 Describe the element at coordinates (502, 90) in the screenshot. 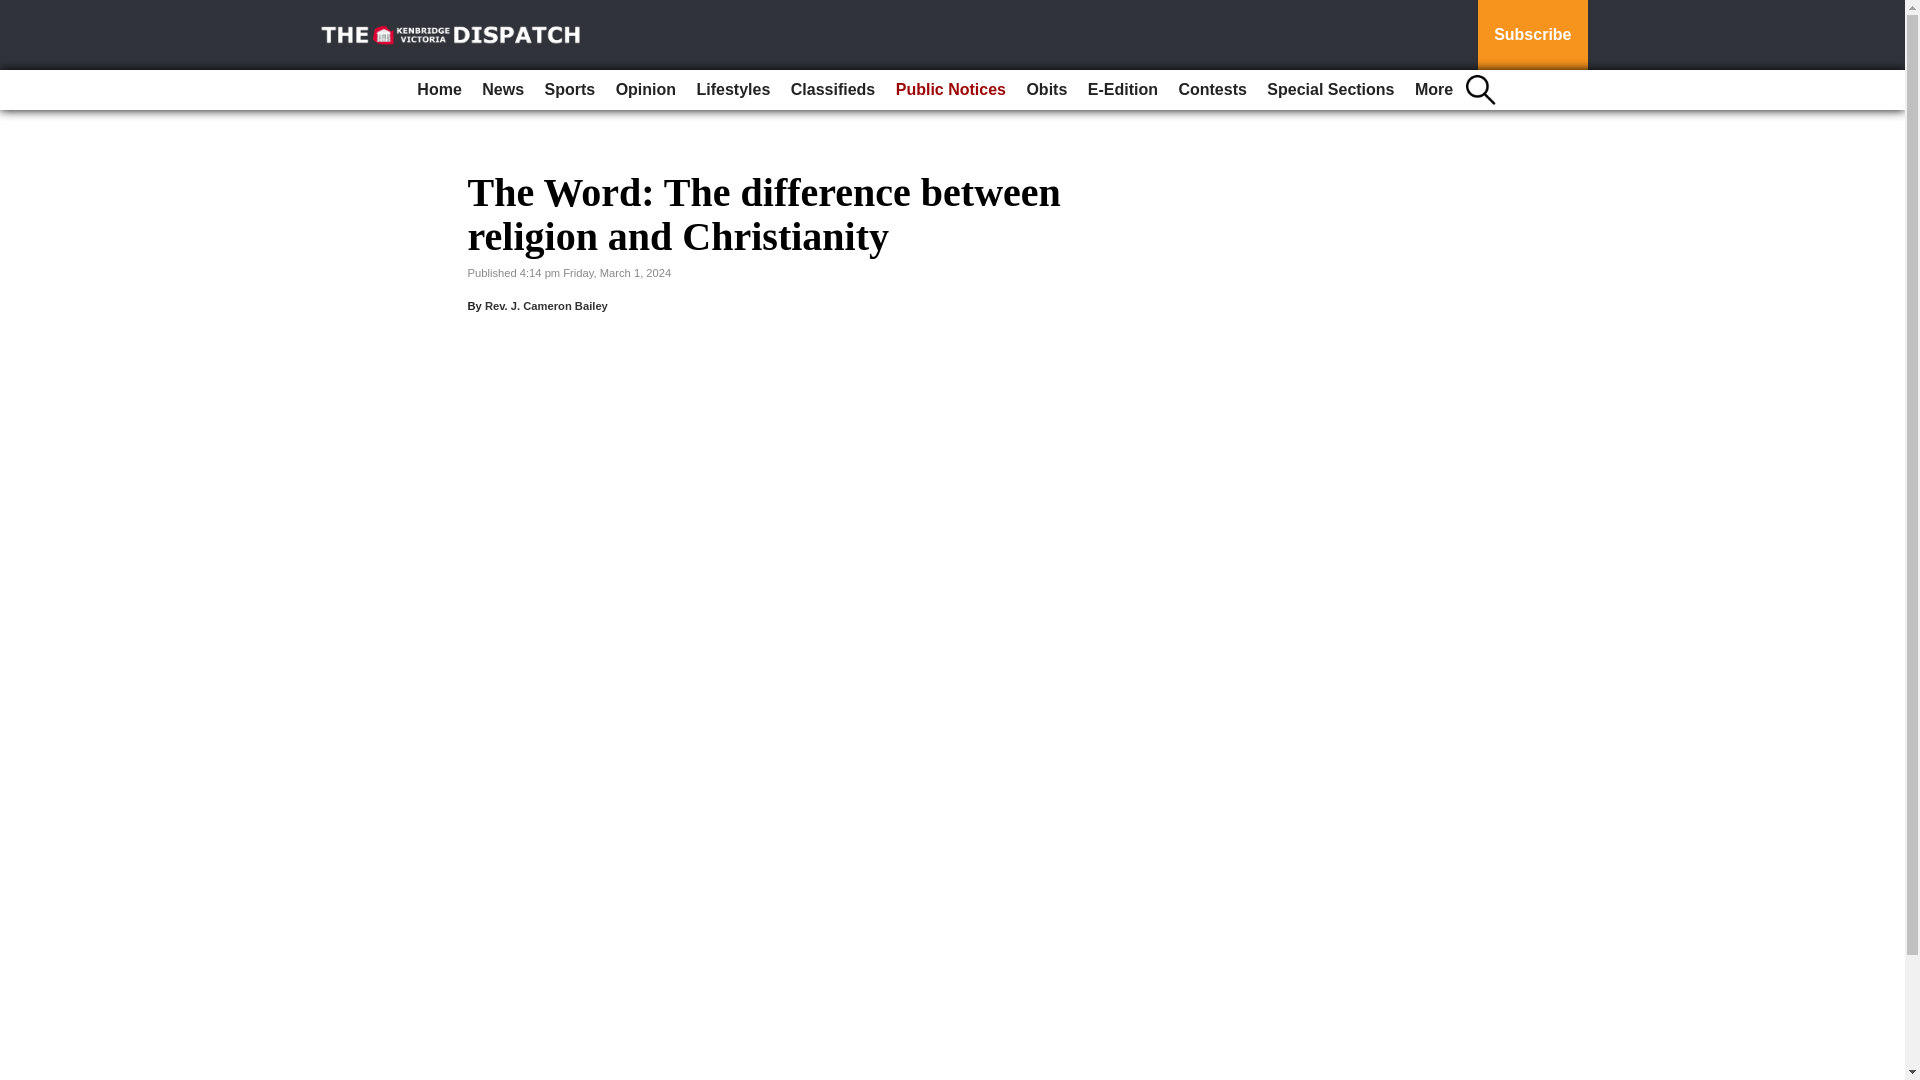

I see `News` at that location.